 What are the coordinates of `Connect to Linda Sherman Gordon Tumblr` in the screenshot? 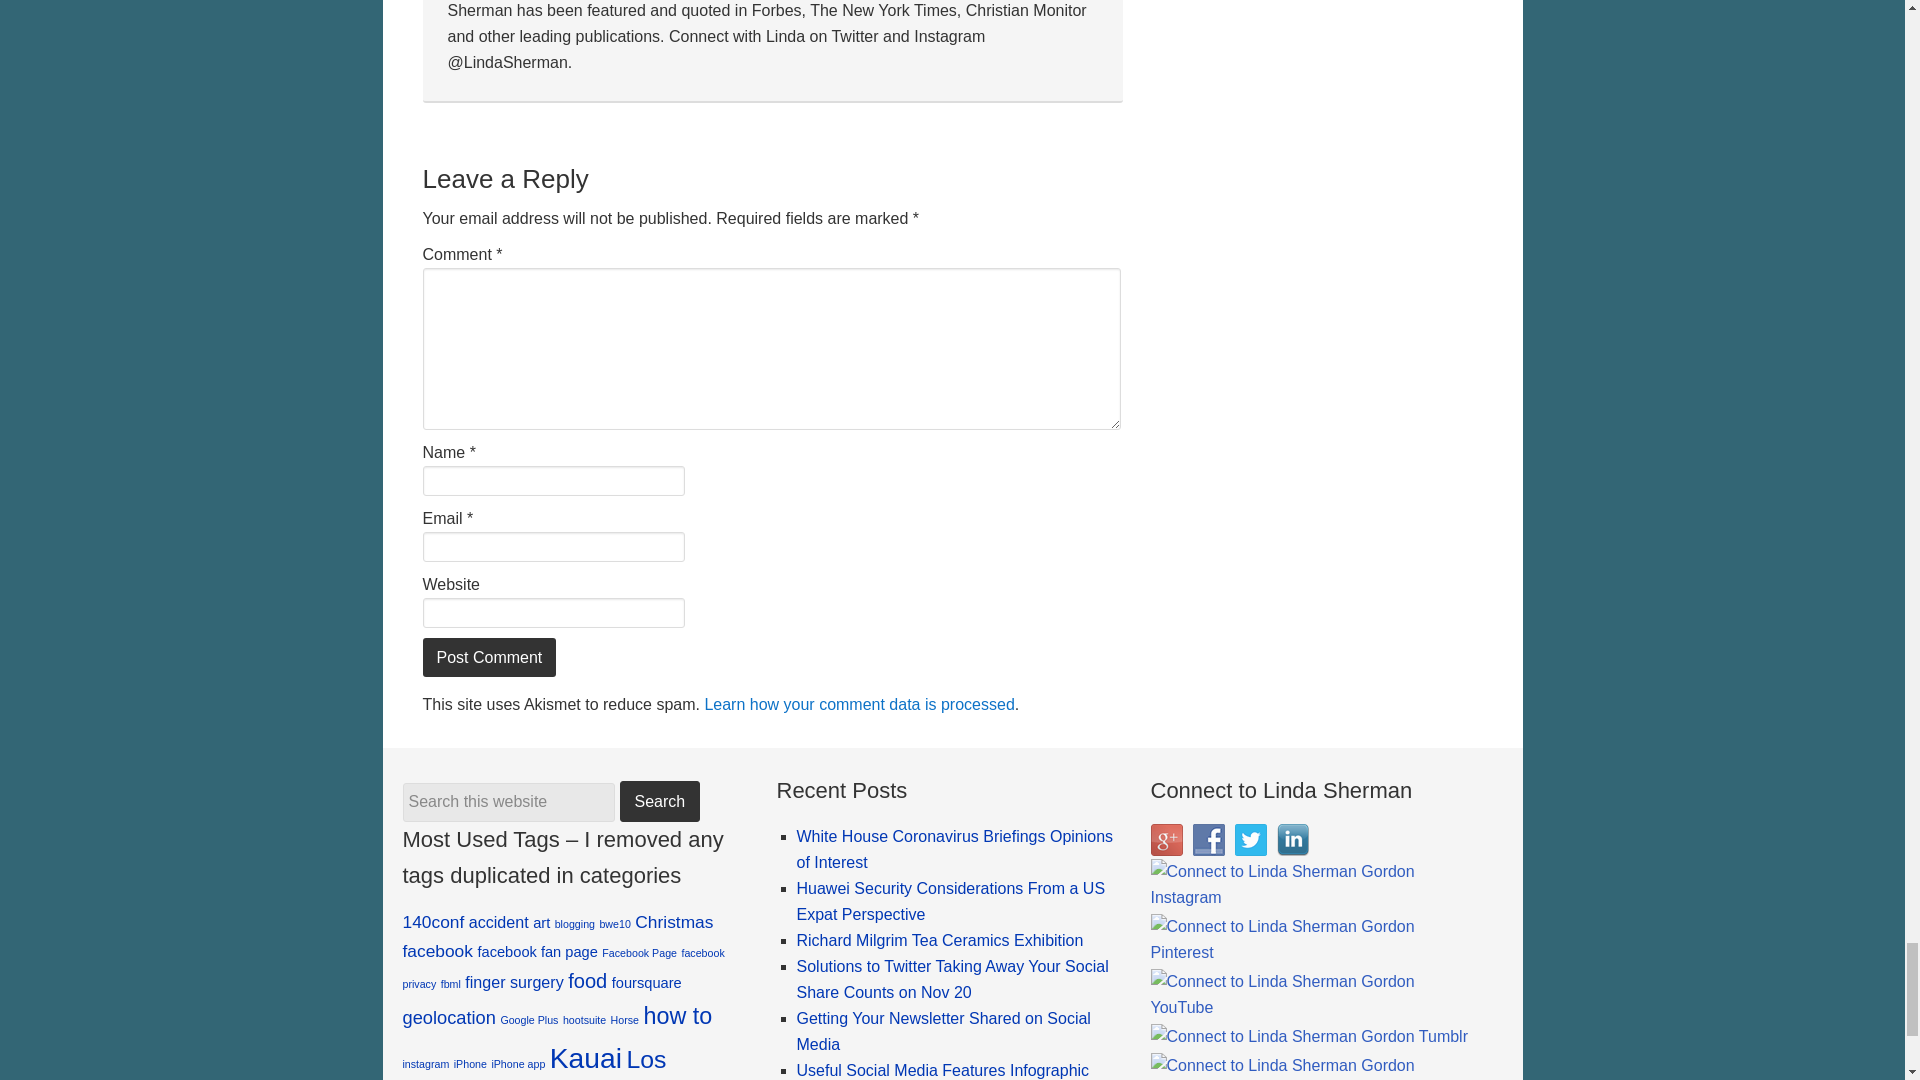 It's located at (1309, 1036).